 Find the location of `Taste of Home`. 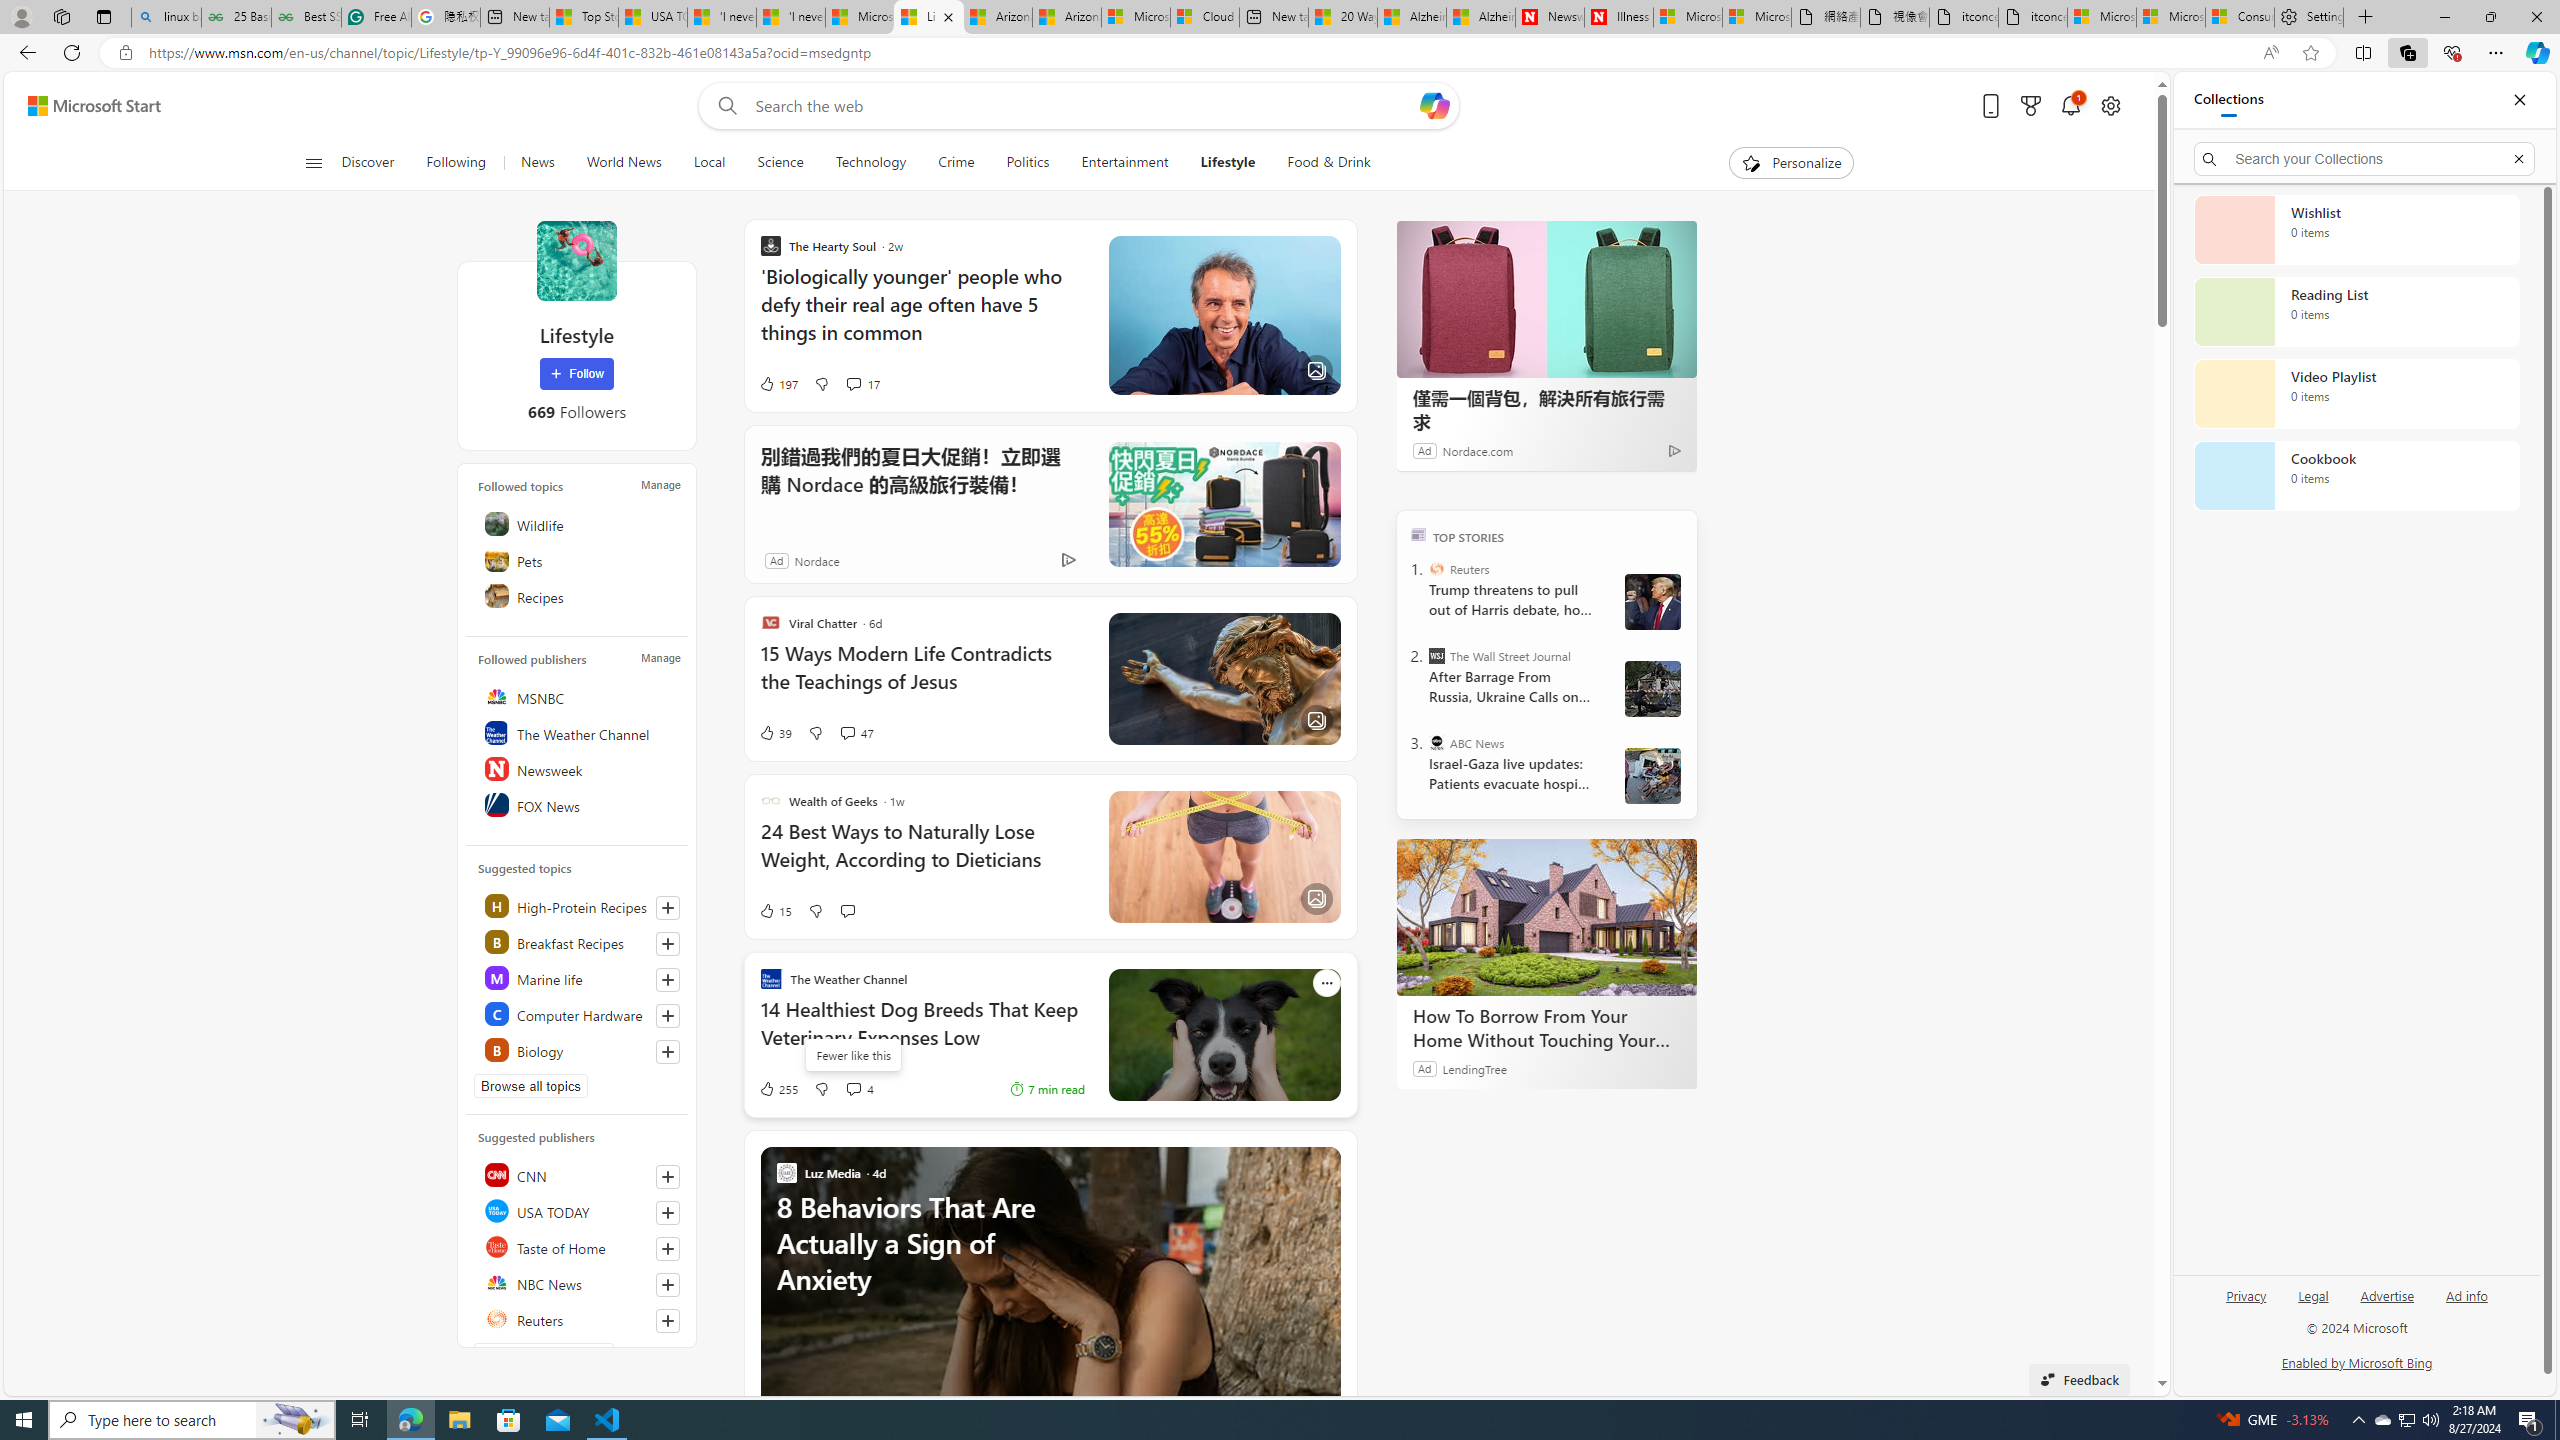

Taste of Home is located at coordinates (578, 1246).